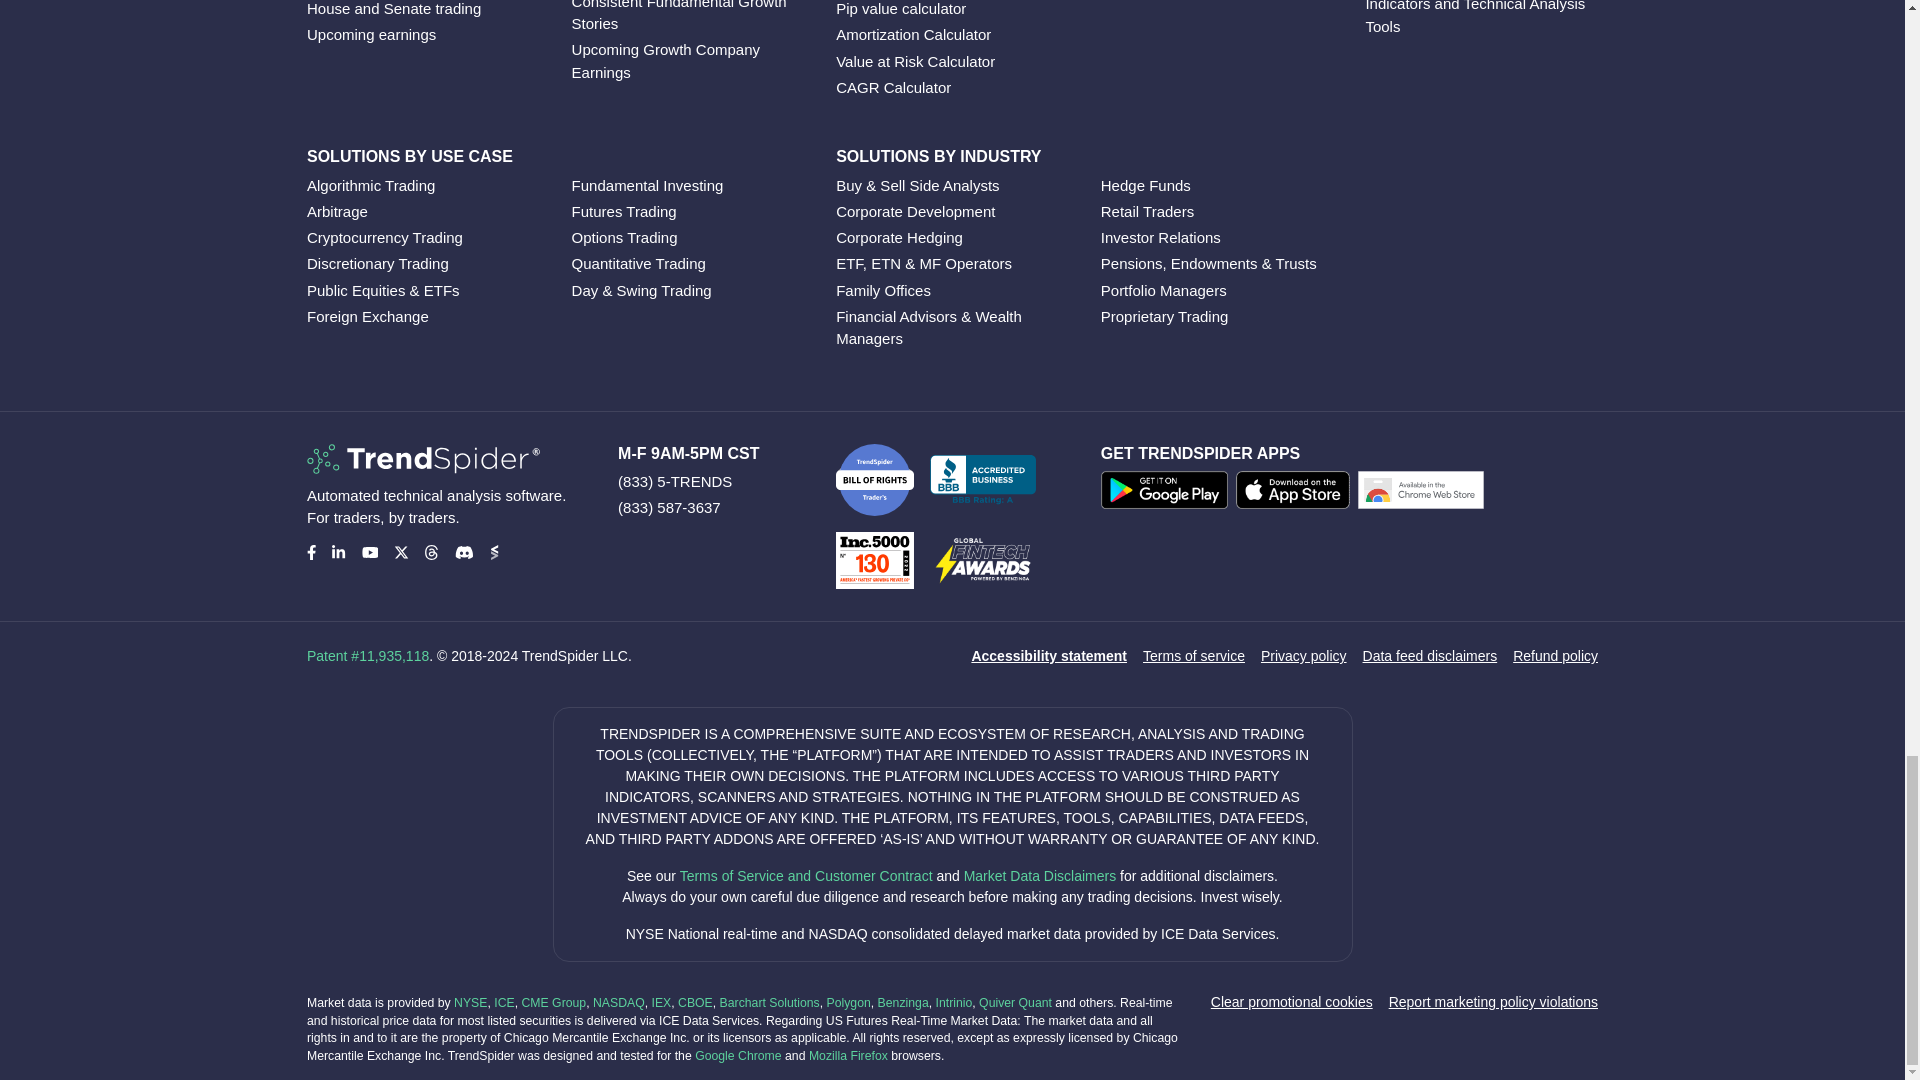 The height and width of the screenshot is (1080, 1920). I want to click on TrendSpider, so click(423, 458).